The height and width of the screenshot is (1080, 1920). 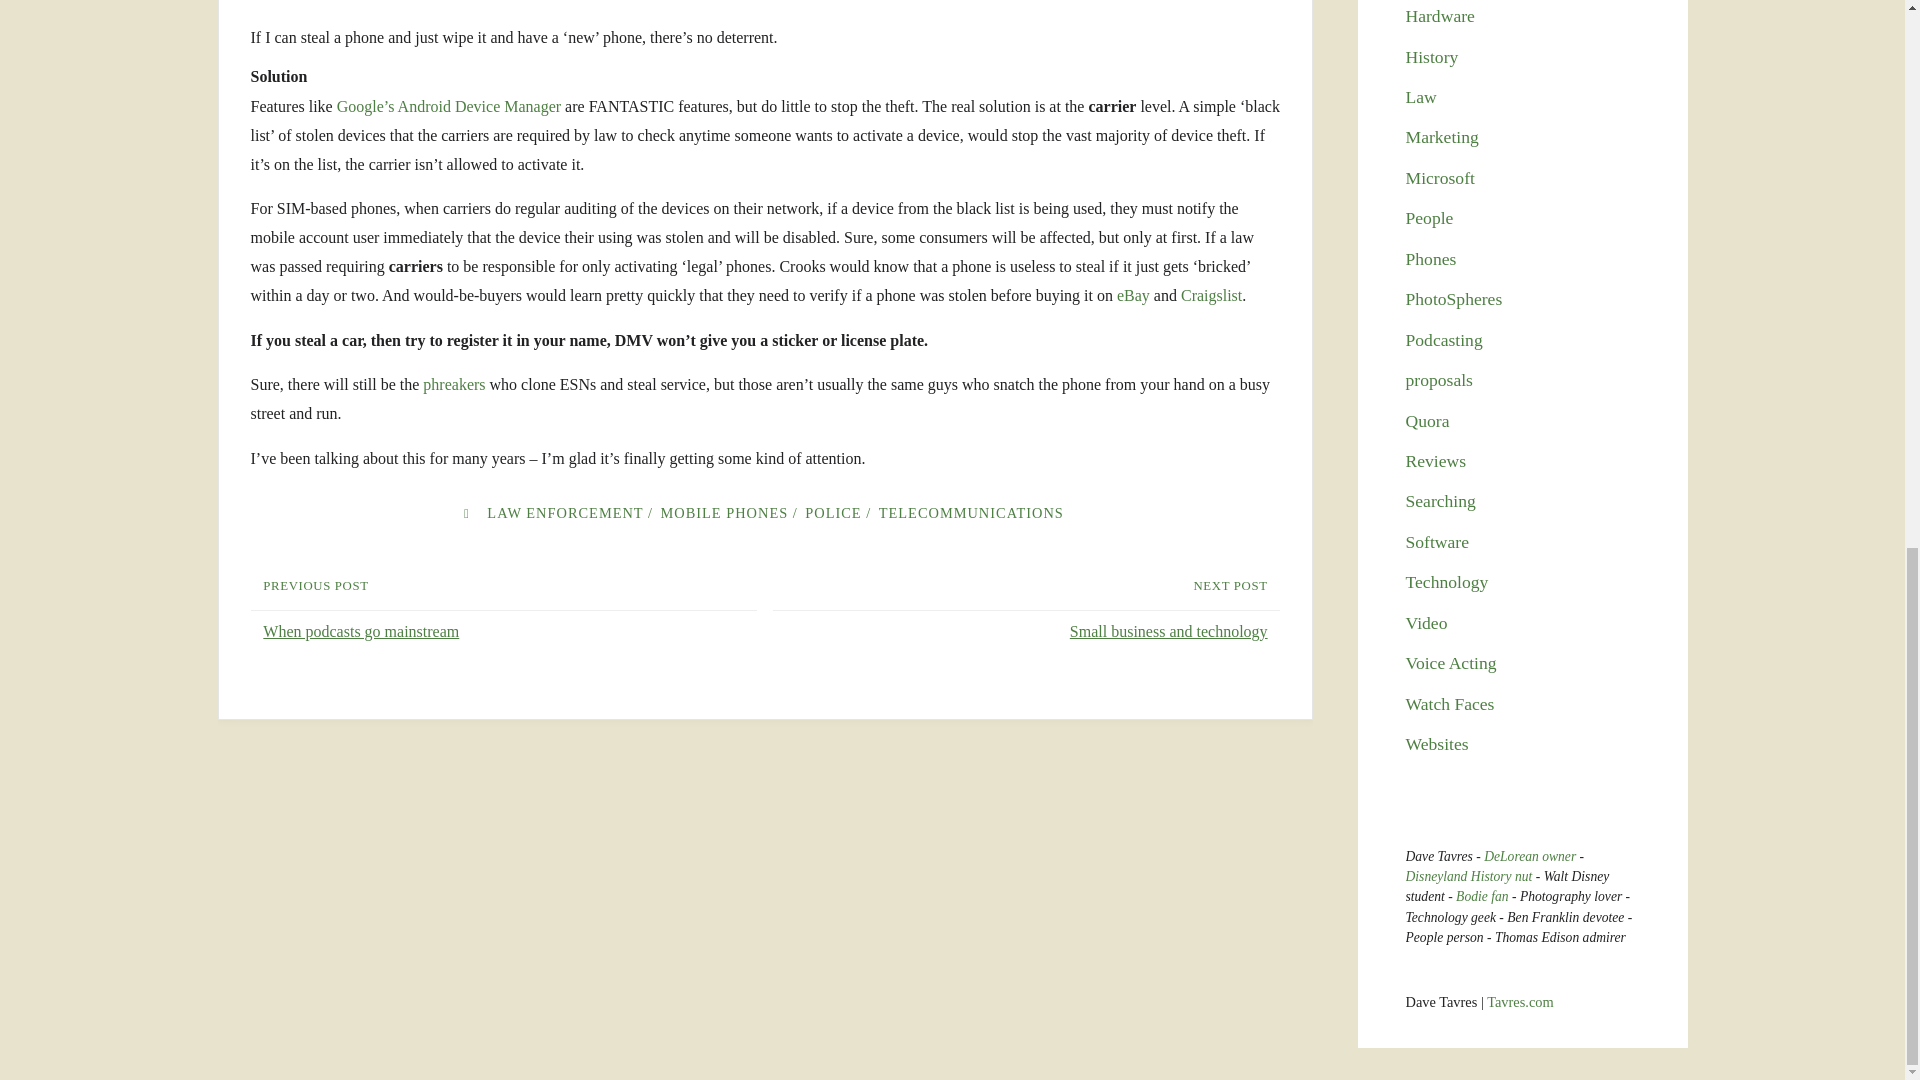 What do you see at coordinates (1444, 340) in the screenshot?
I see `Podcasting` at bounding box center [1444, 340].